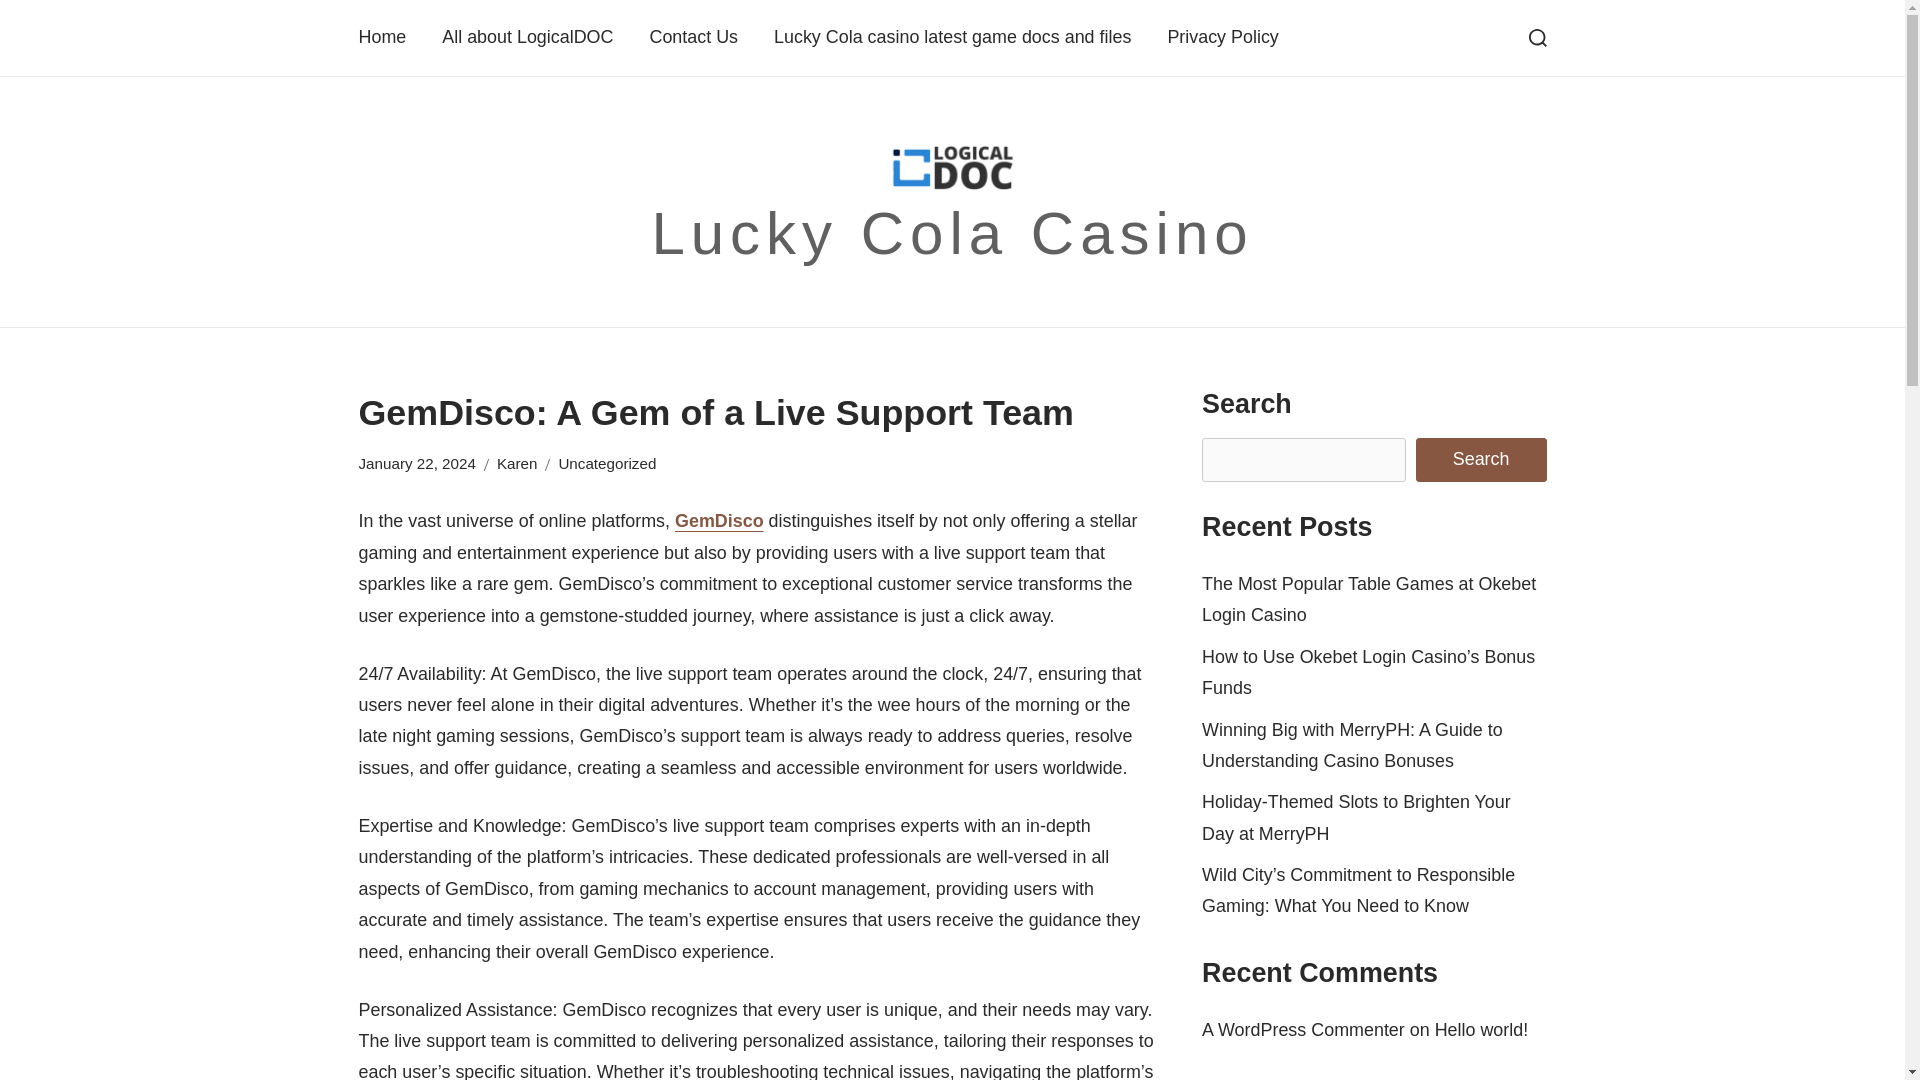 The width and height of the screenshot is (1920, 1080). I want to click on January 22, 2024, so click(416, 464).